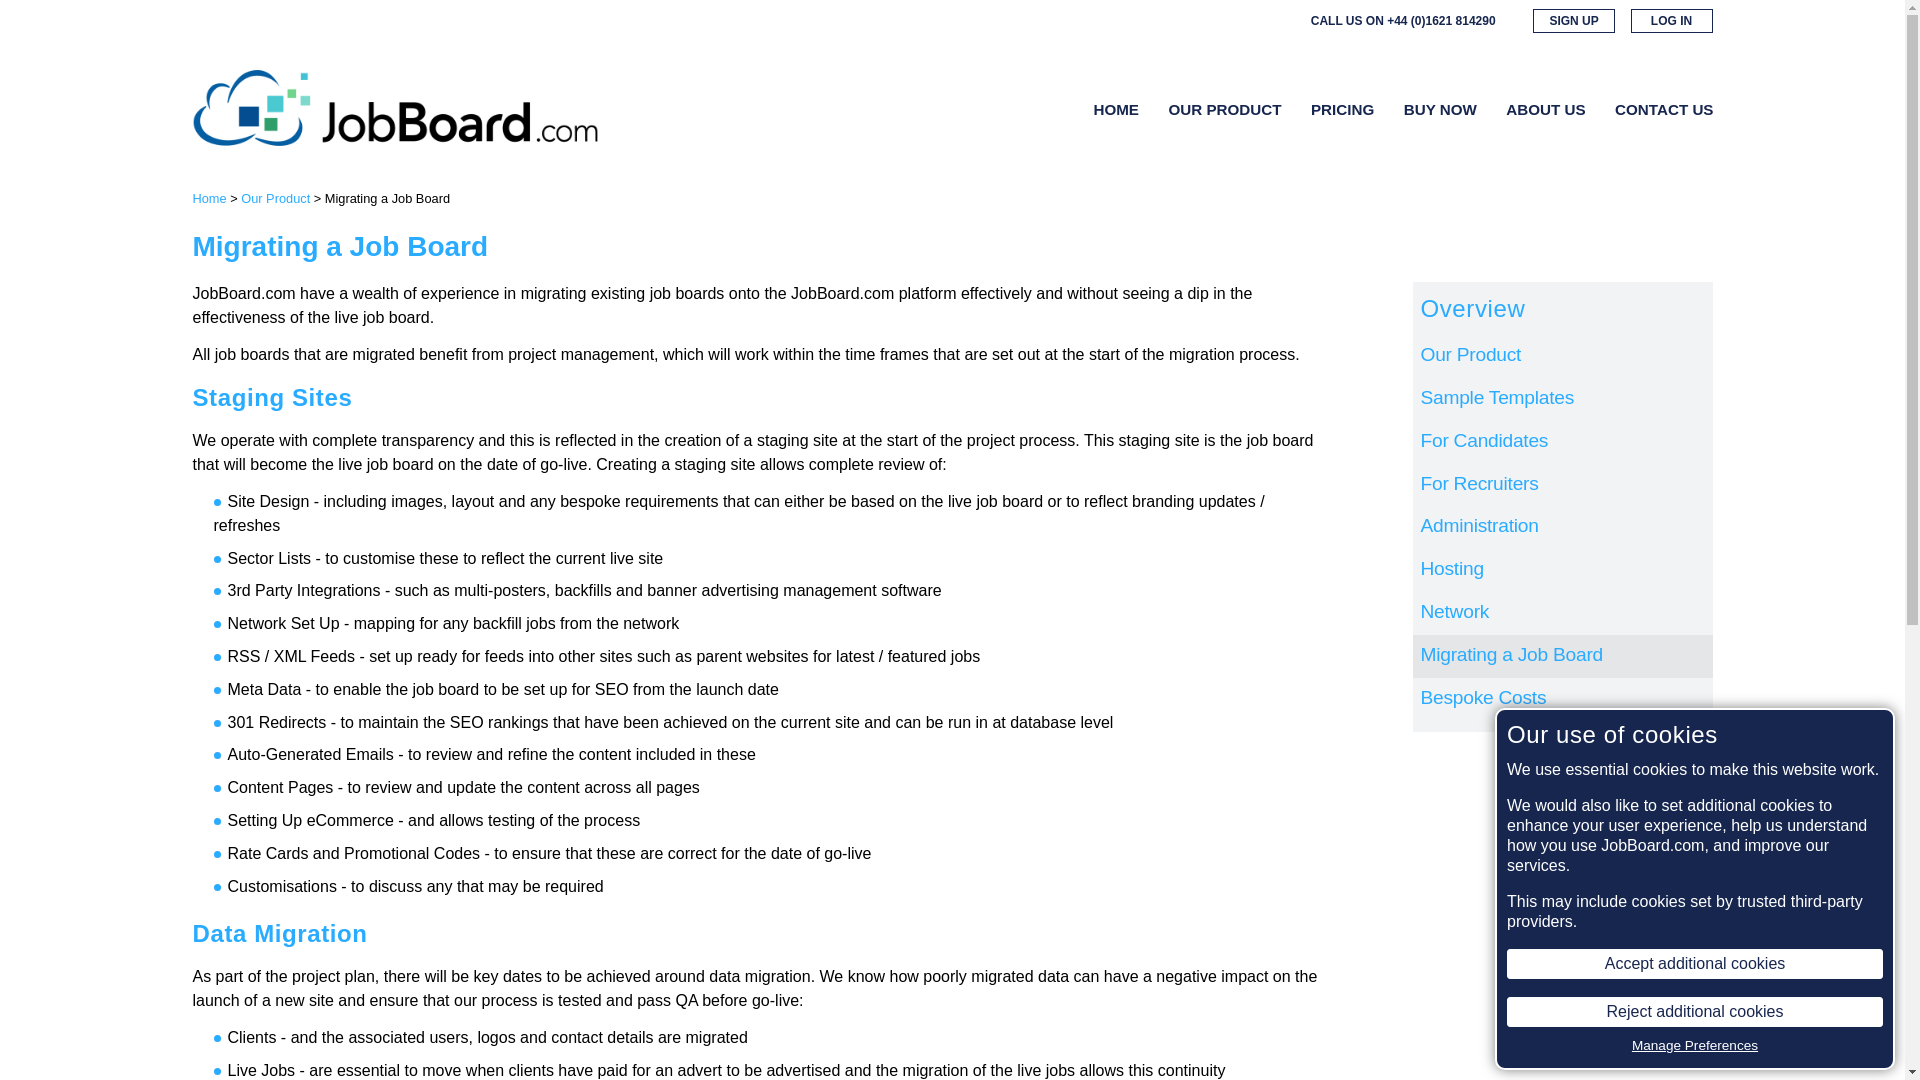  I want to click on Follow us on LinkedIn, so click(1264, 20).